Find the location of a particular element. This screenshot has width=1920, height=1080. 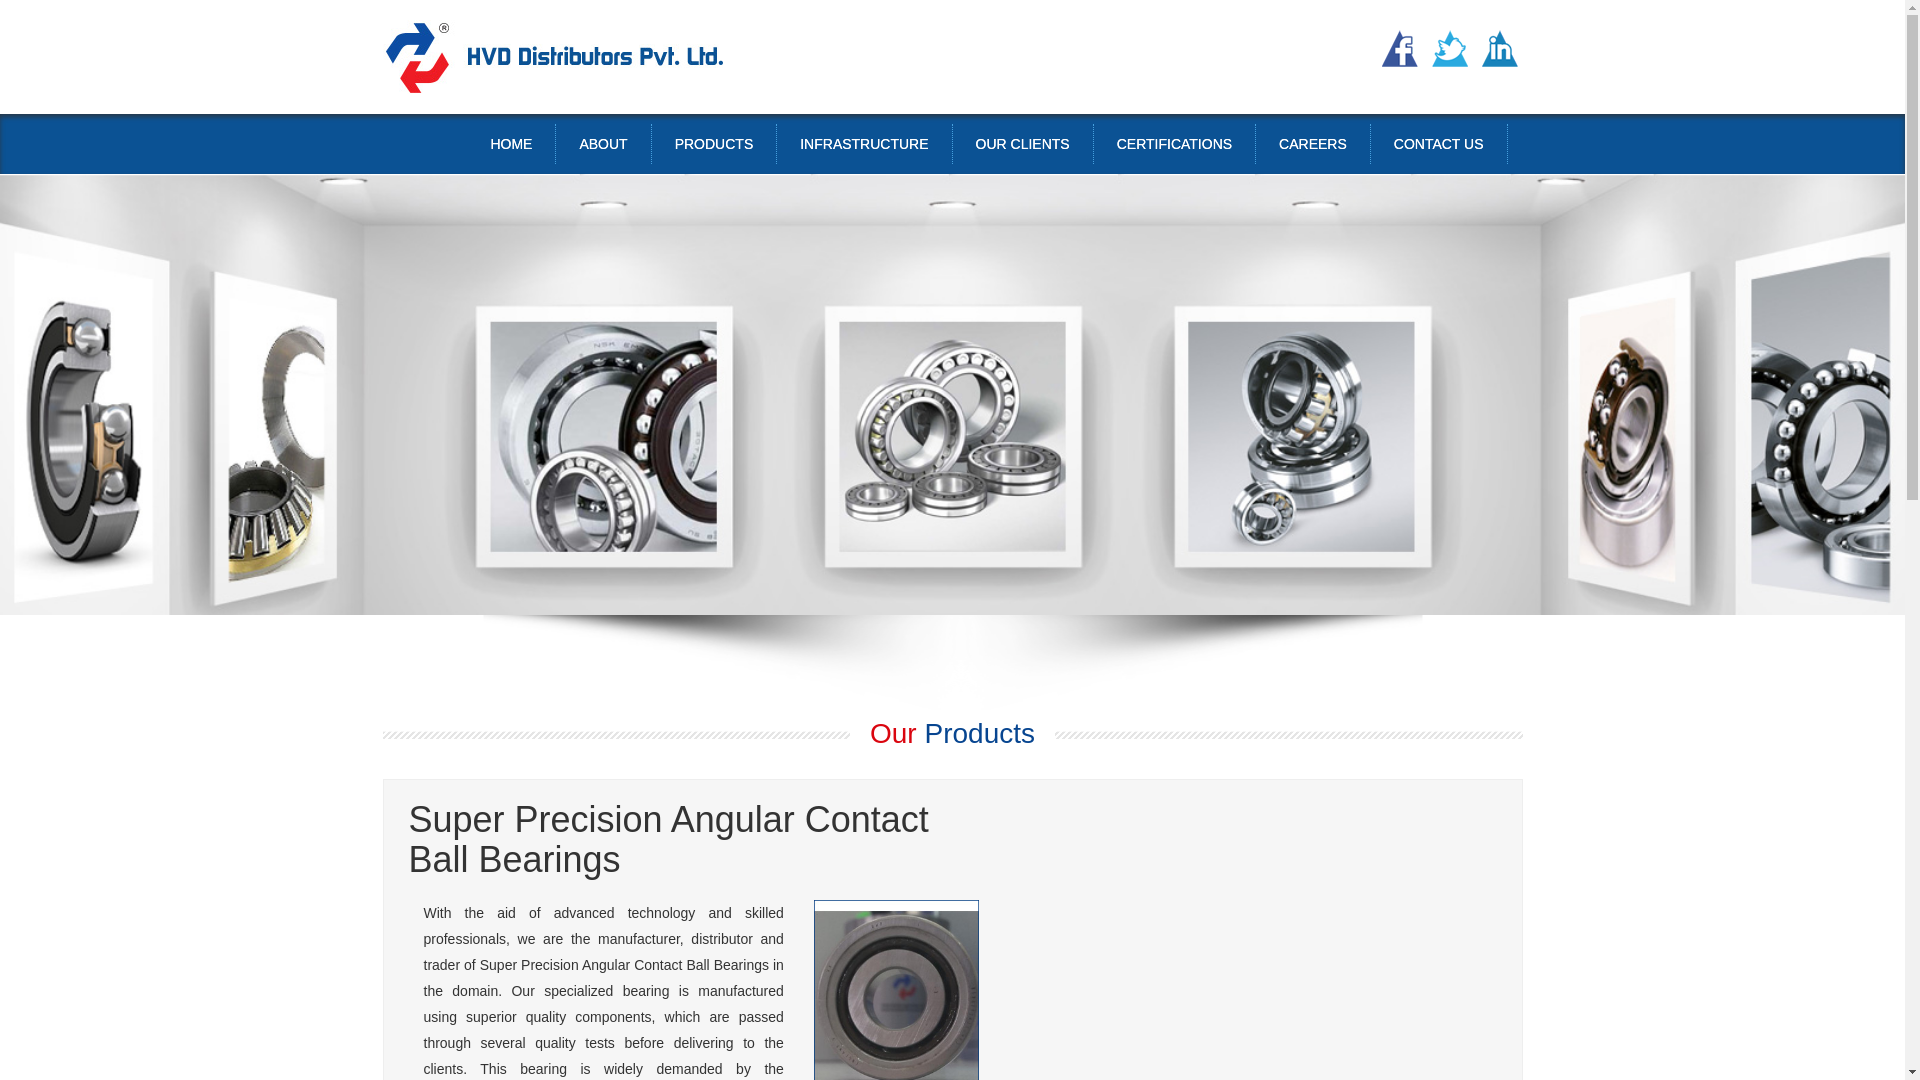

CAREERS is located at coordinates (1313, 144).